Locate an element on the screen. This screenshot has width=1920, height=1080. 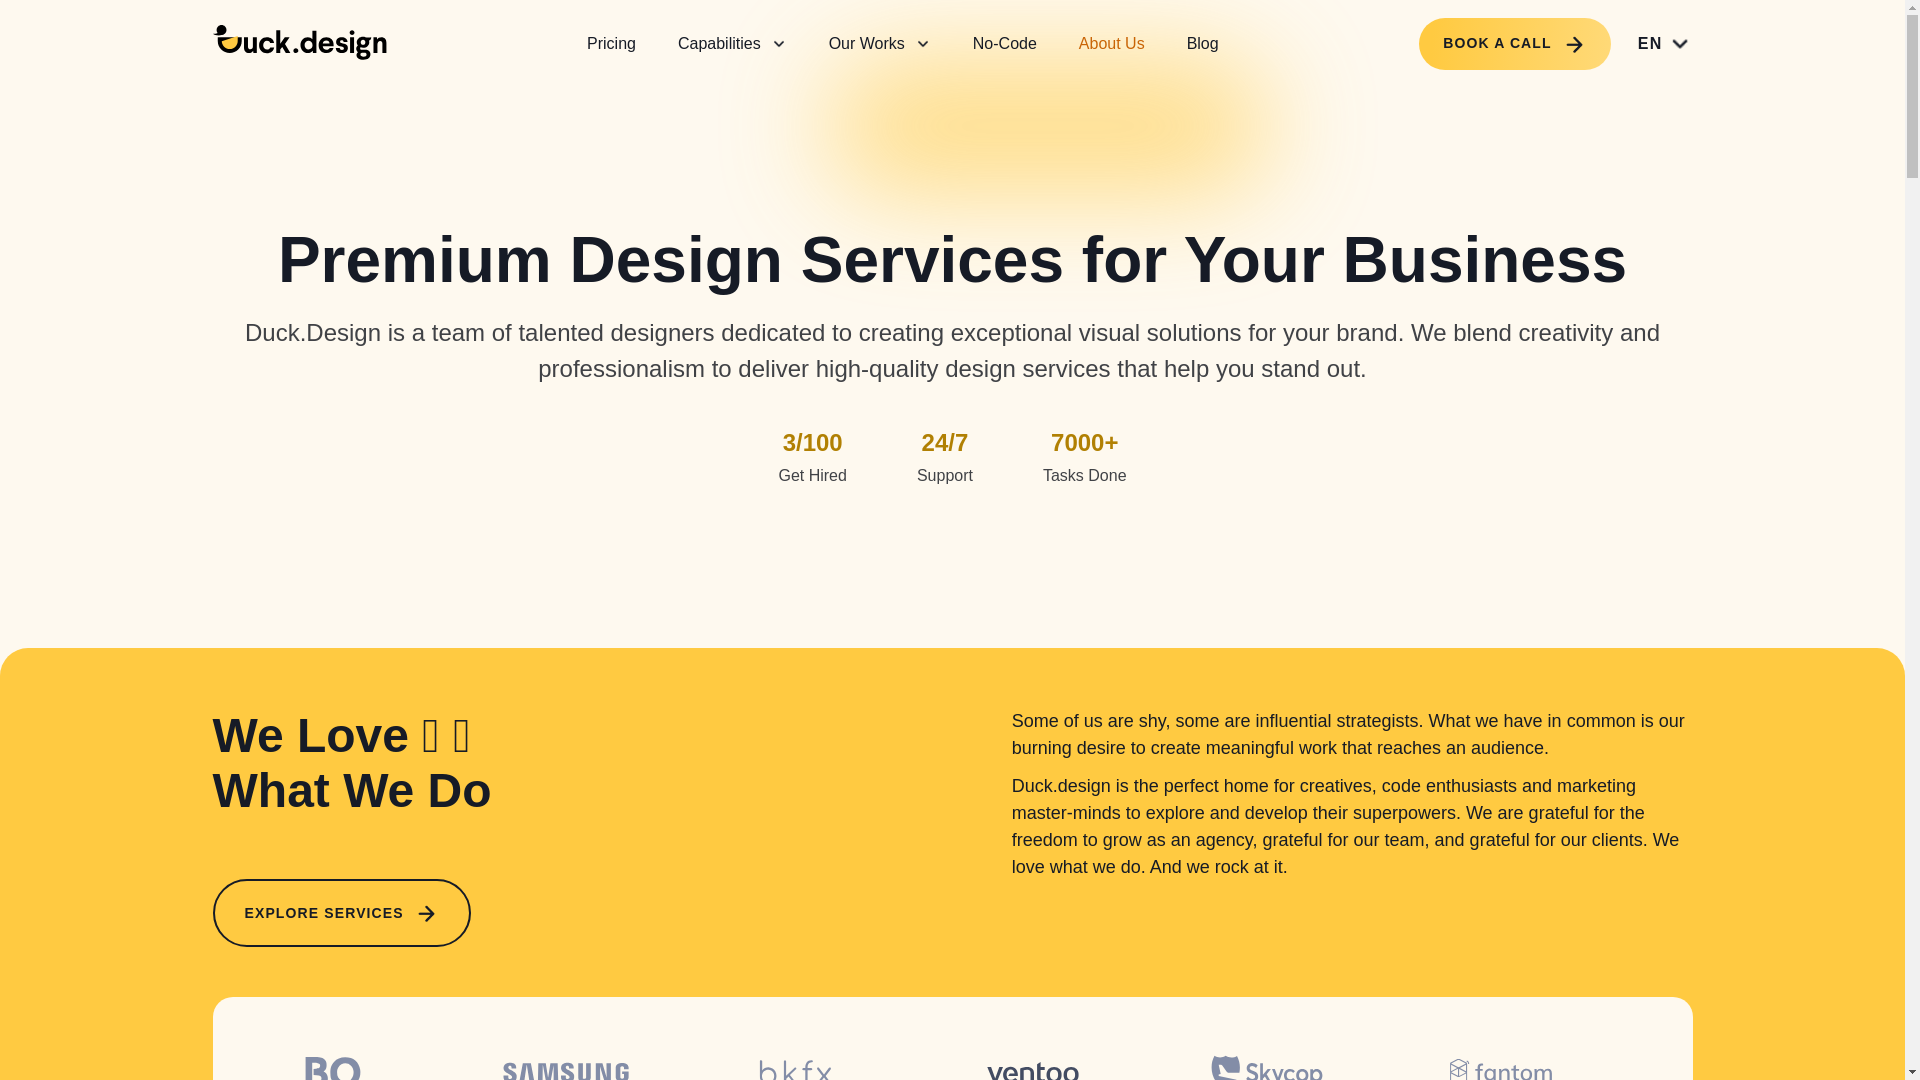
EN is located at coordinates (1665, 44).